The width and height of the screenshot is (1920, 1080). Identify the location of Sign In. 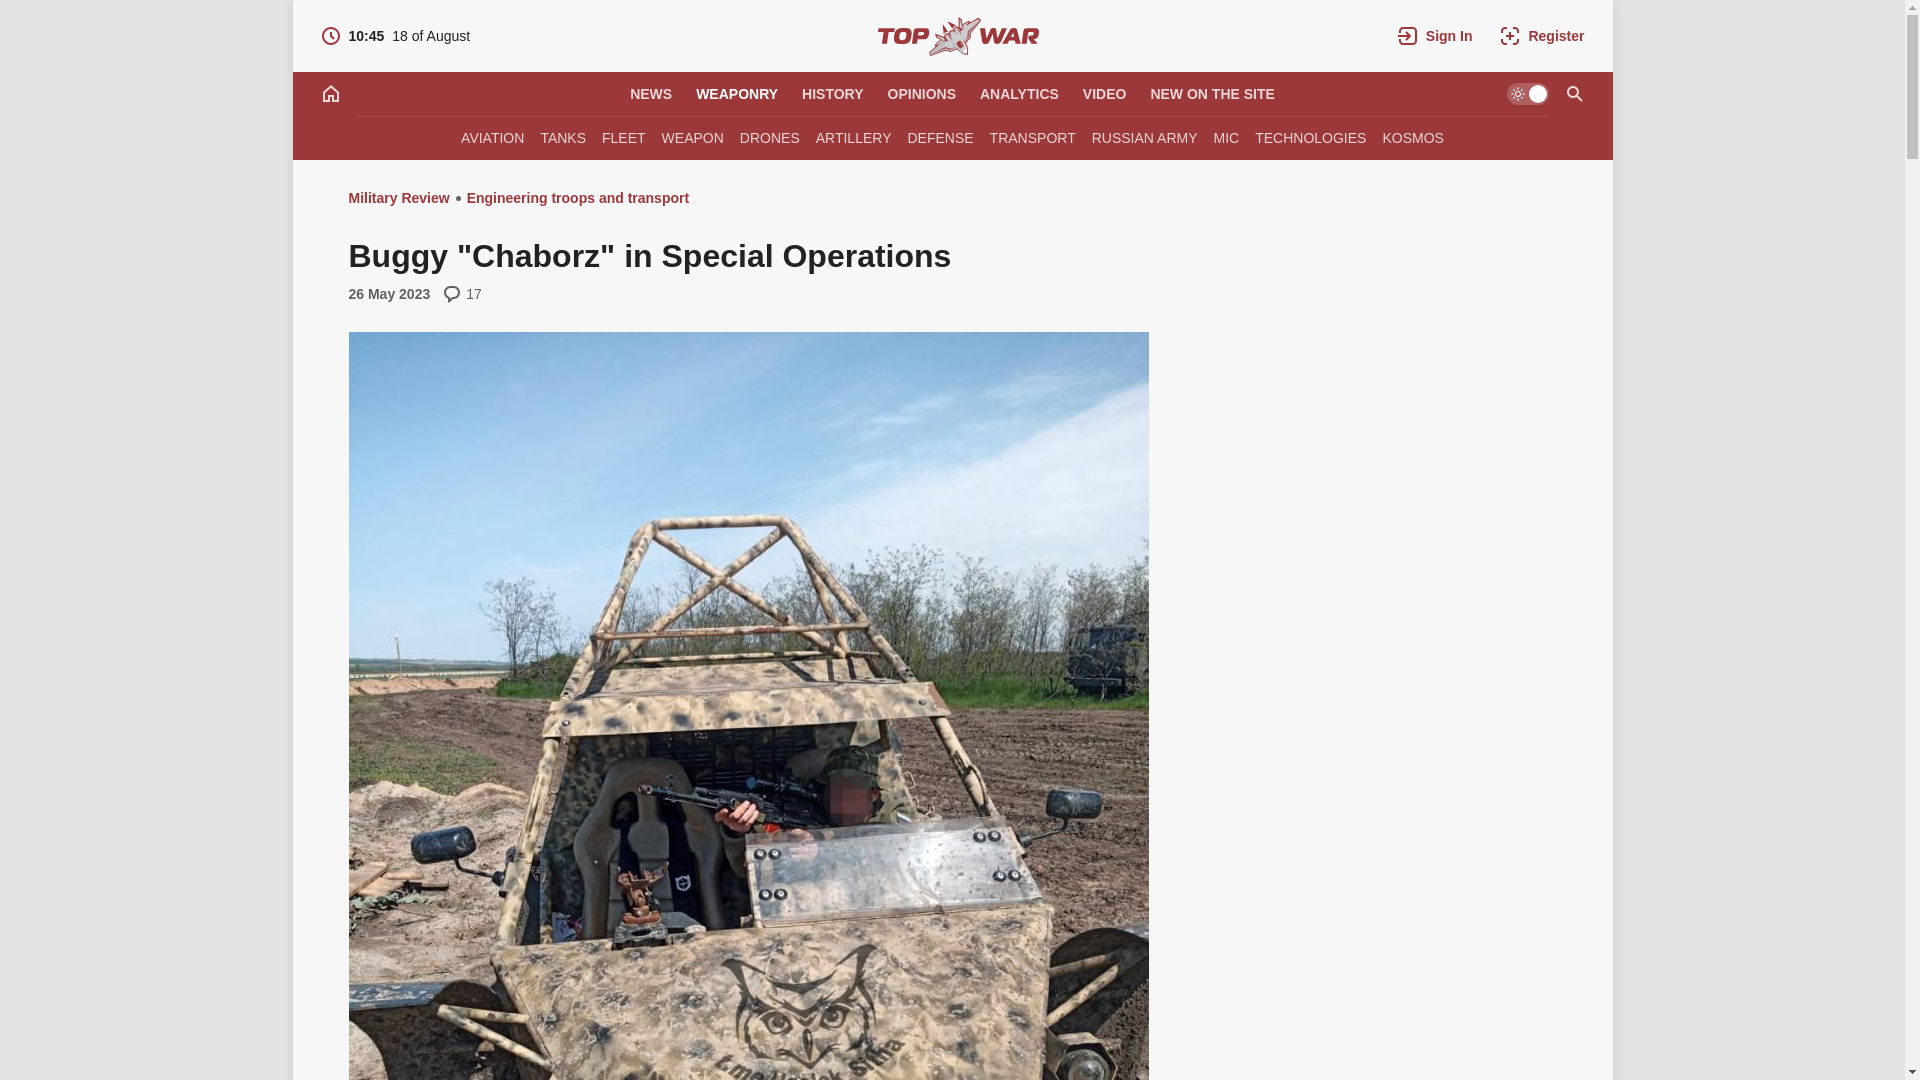
(1435, 36).